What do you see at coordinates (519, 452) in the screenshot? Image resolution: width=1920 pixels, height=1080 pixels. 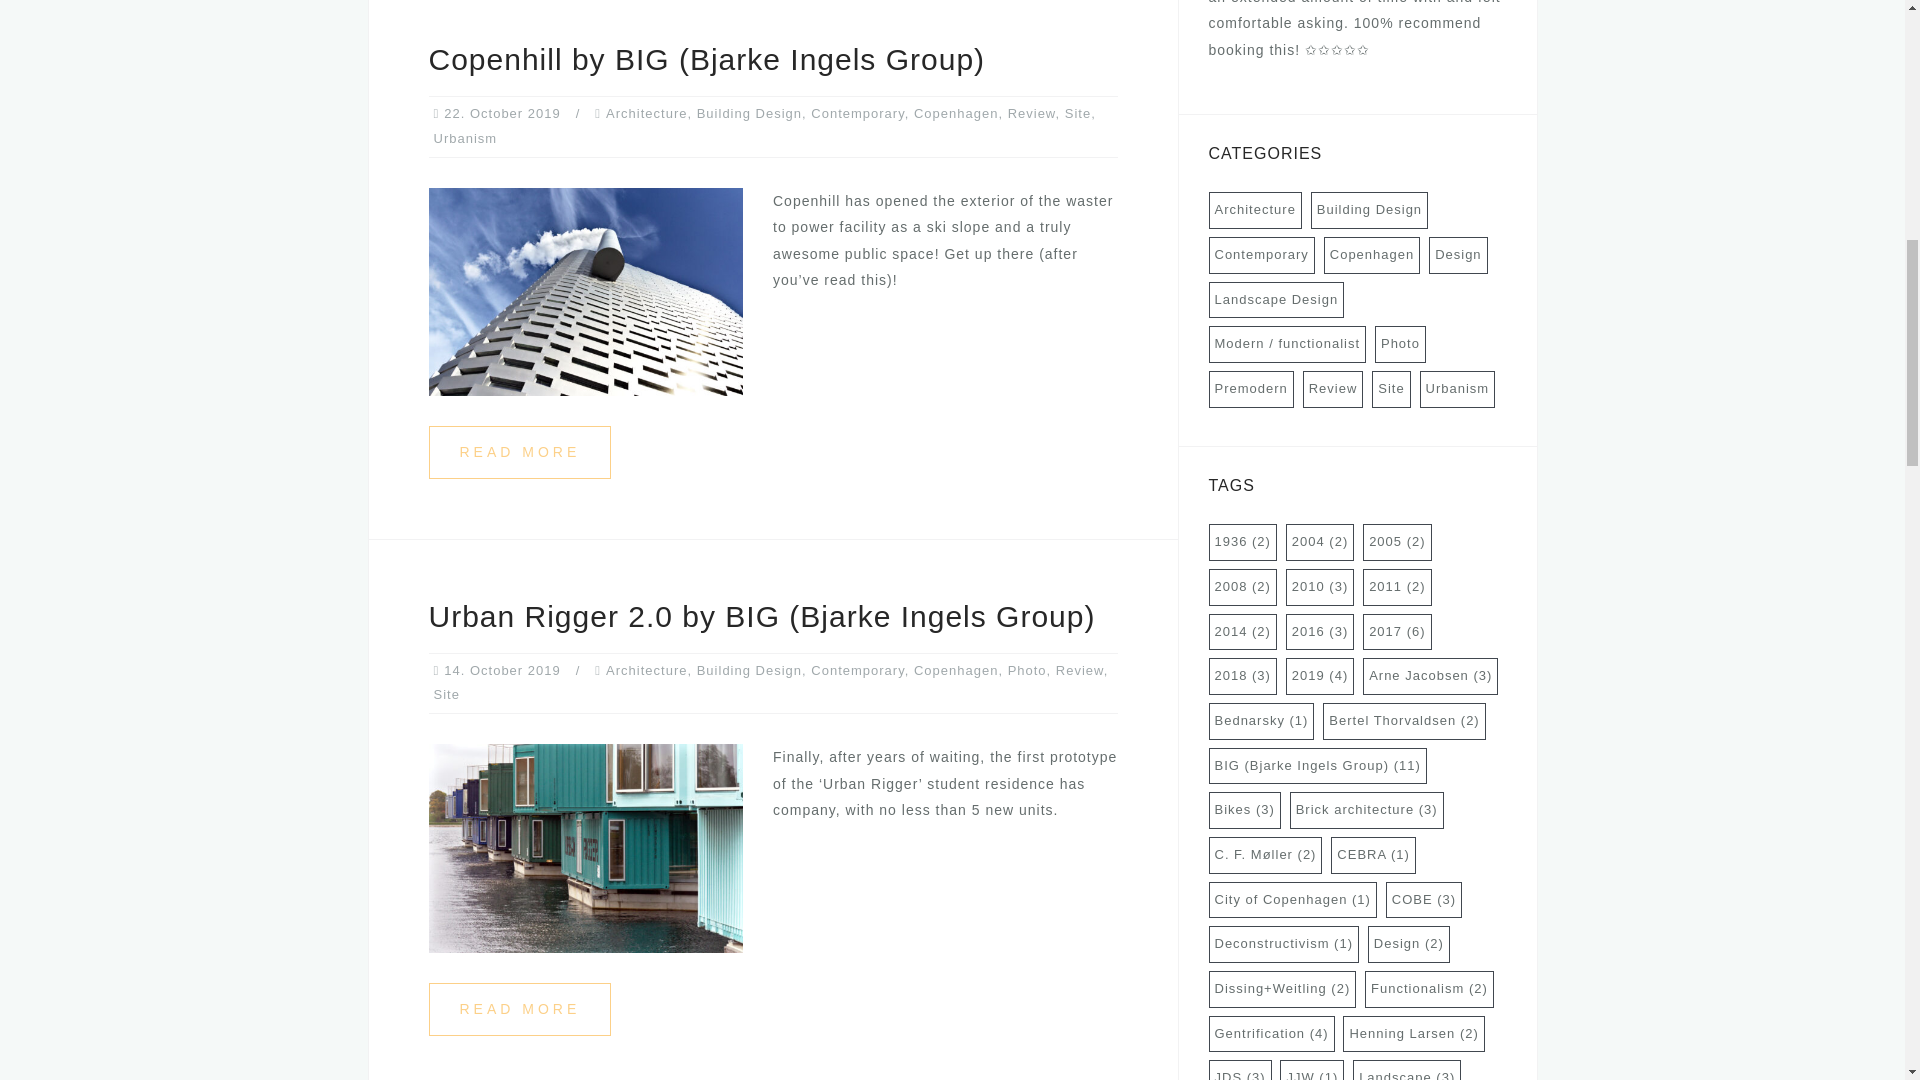 I see `READ MORE` at bounding box center [519, 452].